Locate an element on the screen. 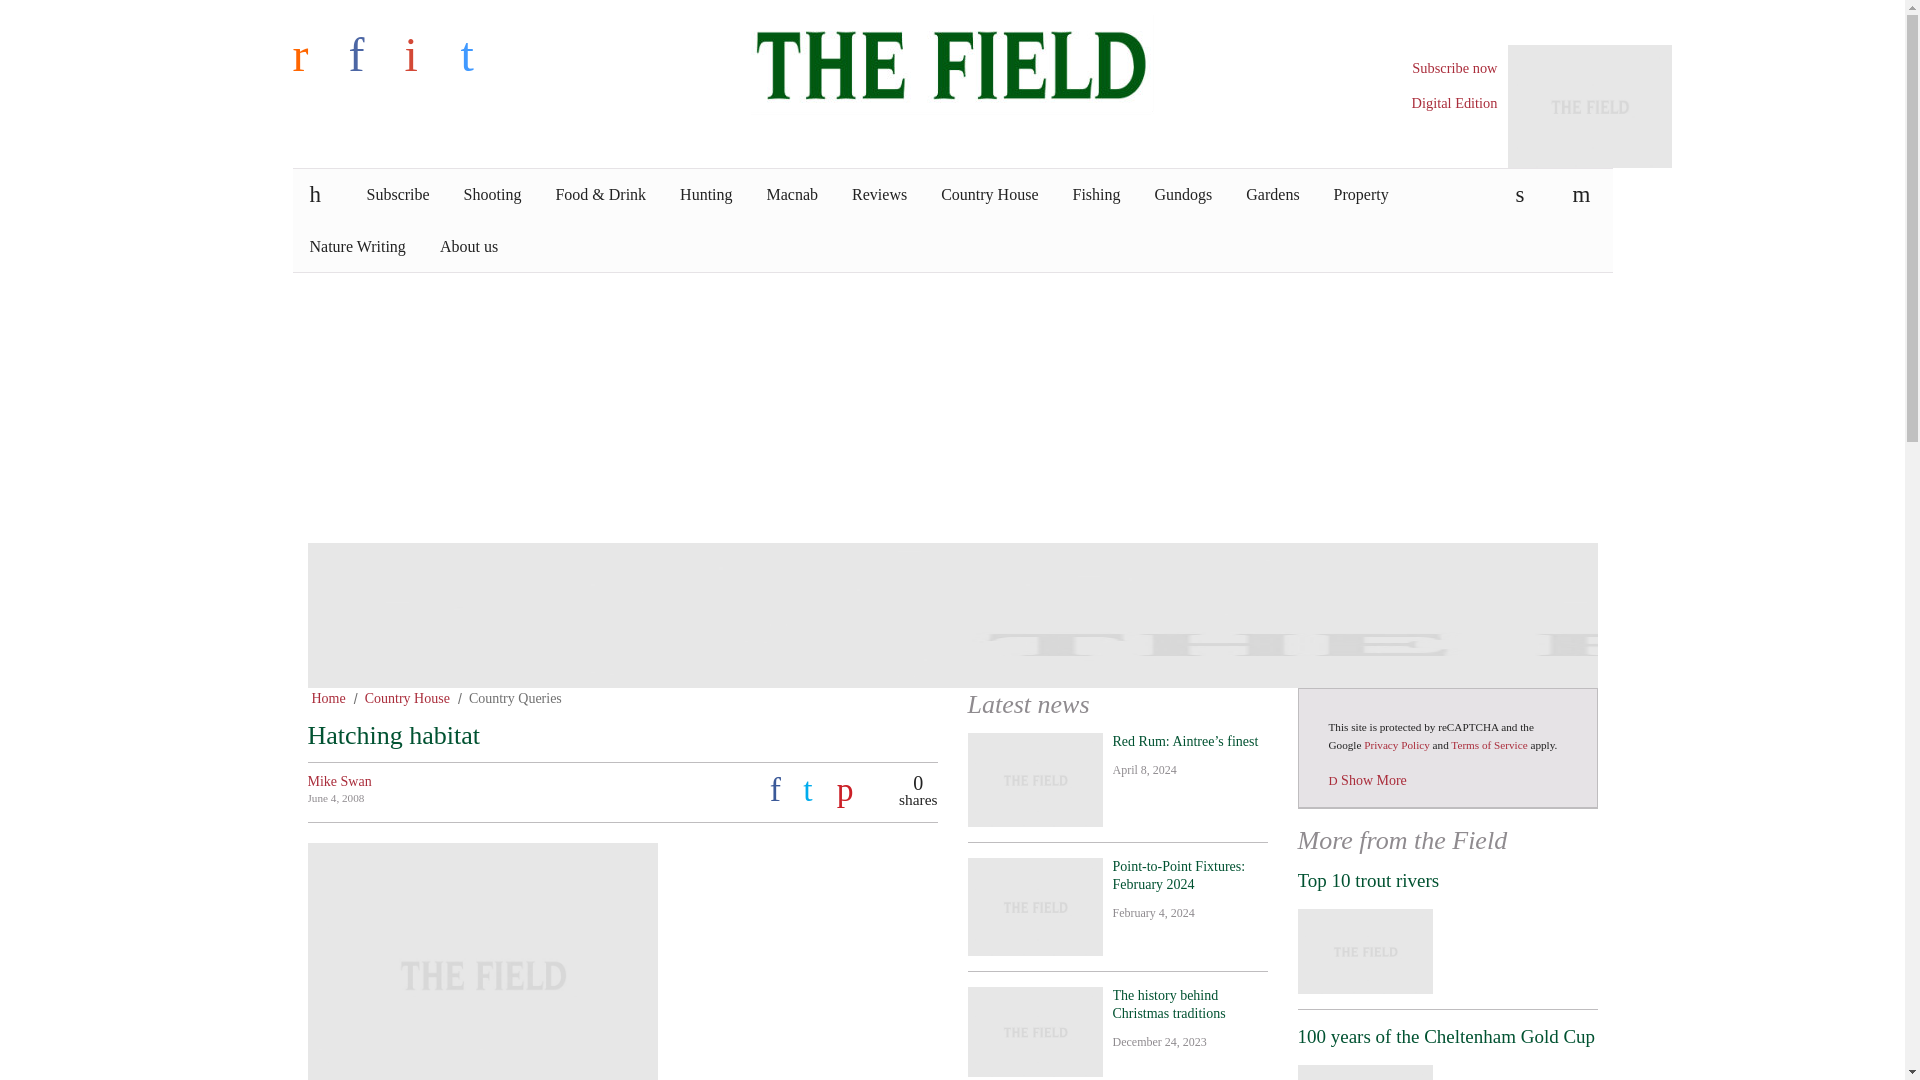 Image resolution: width=1920 pixels, height=1080 pixels. Gundogs is located at coordinates (1184, 194).